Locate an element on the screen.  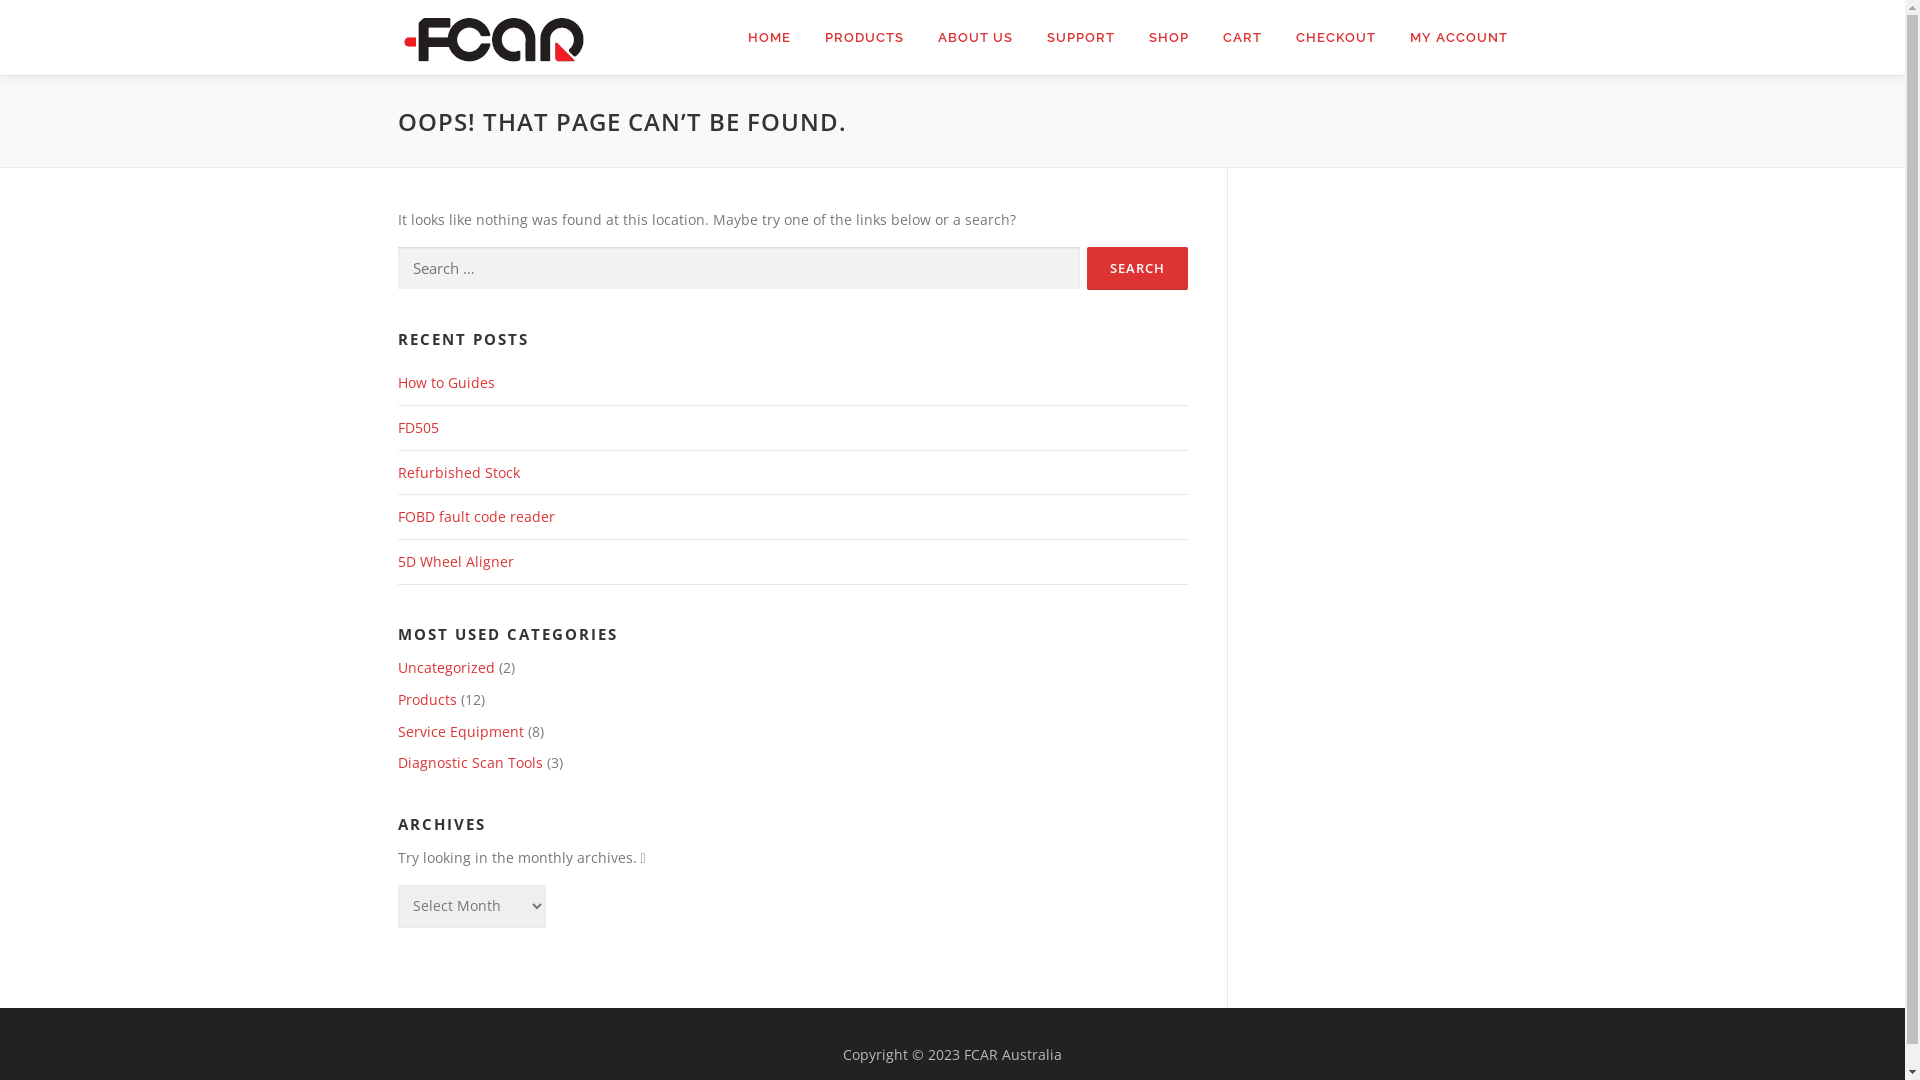
How to Guides is located at coordinates (446, 382).